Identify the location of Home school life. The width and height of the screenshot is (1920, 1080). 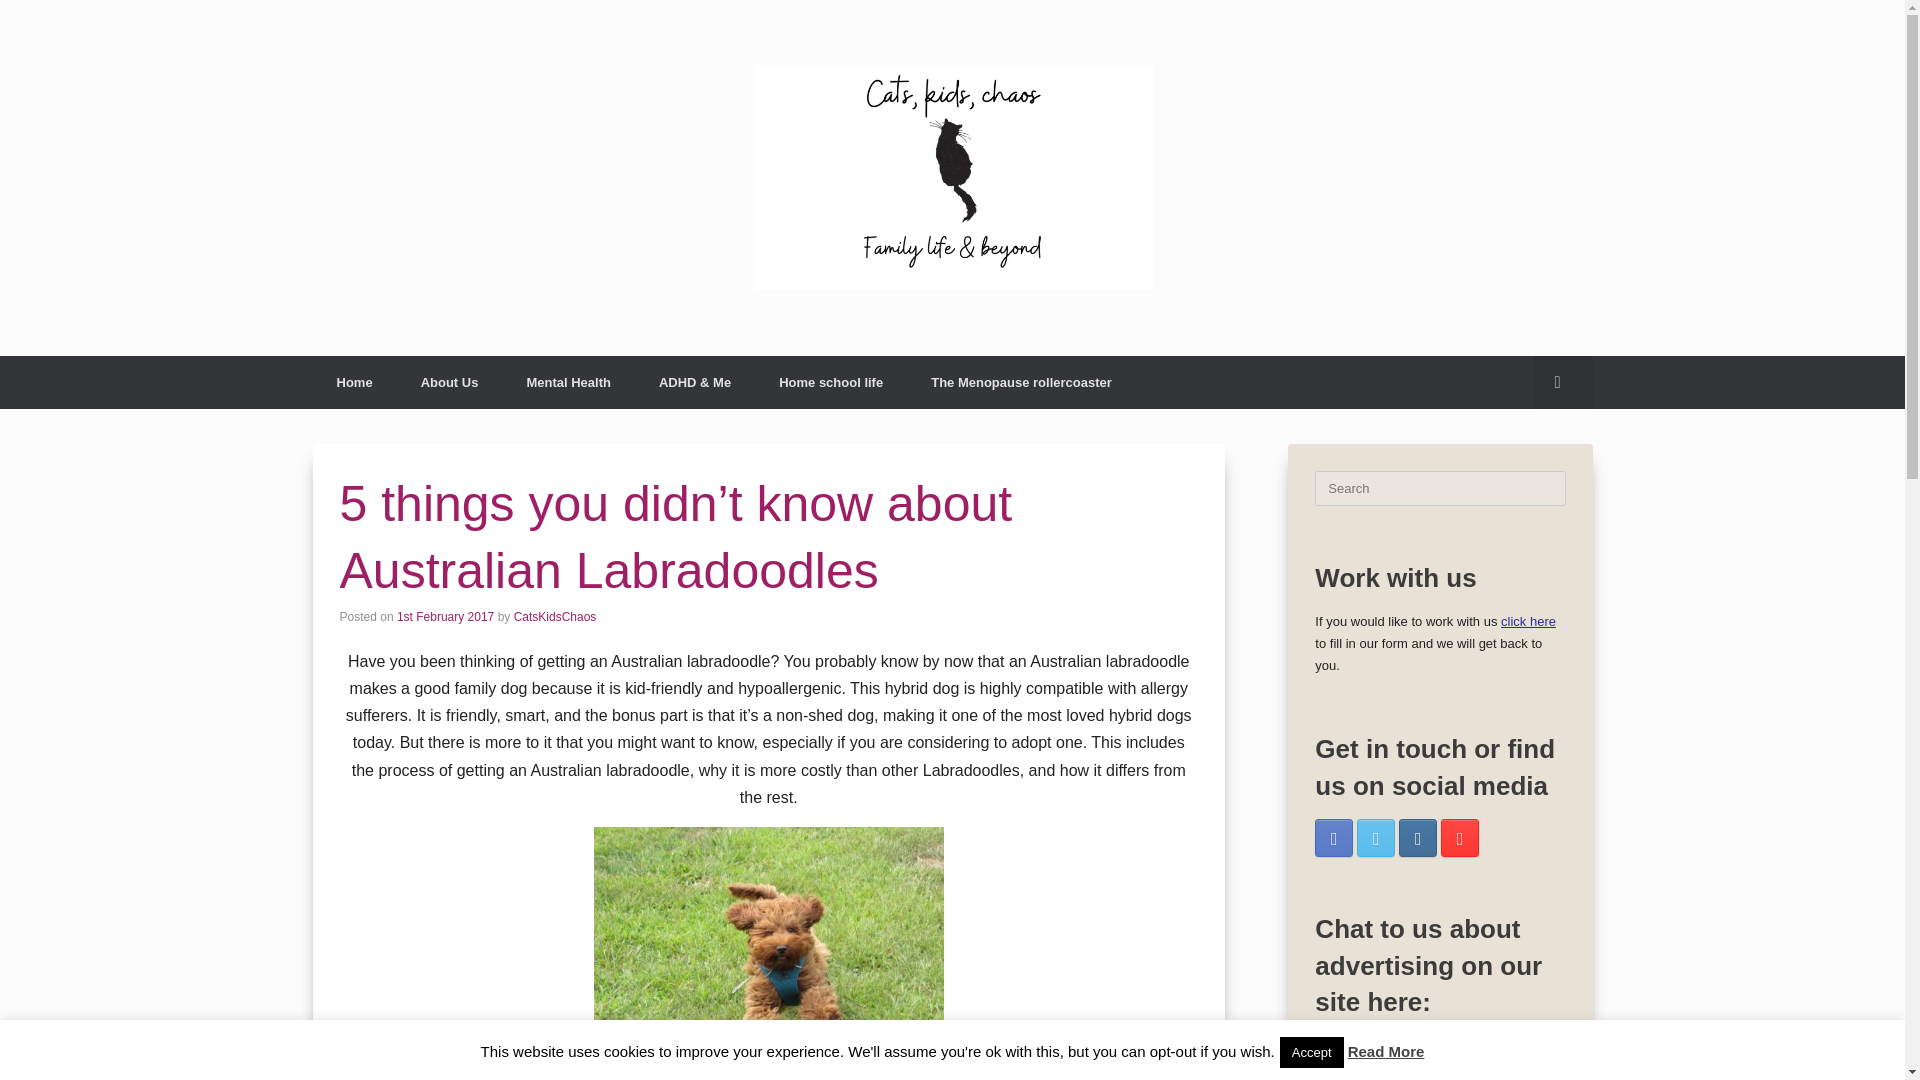
(830, 382).